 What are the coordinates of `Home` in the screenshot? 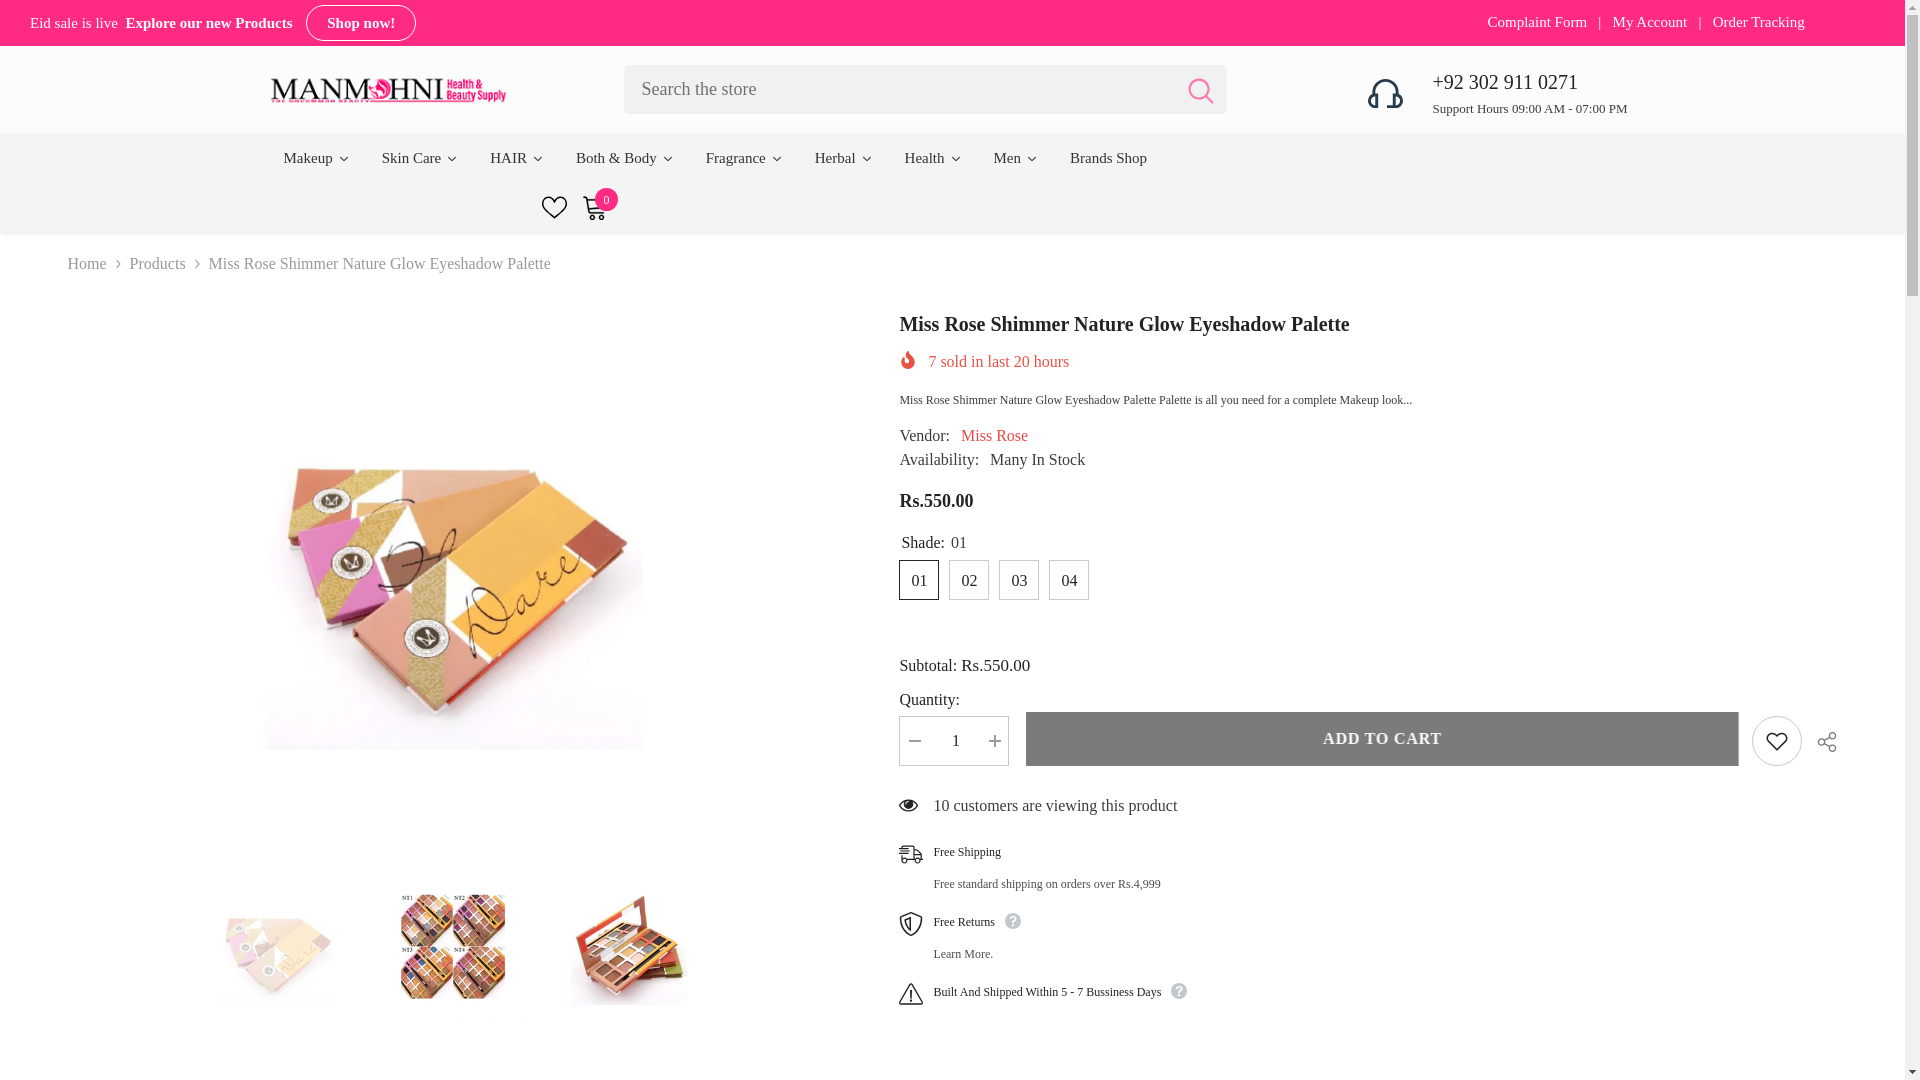 It's located at (87, 264).